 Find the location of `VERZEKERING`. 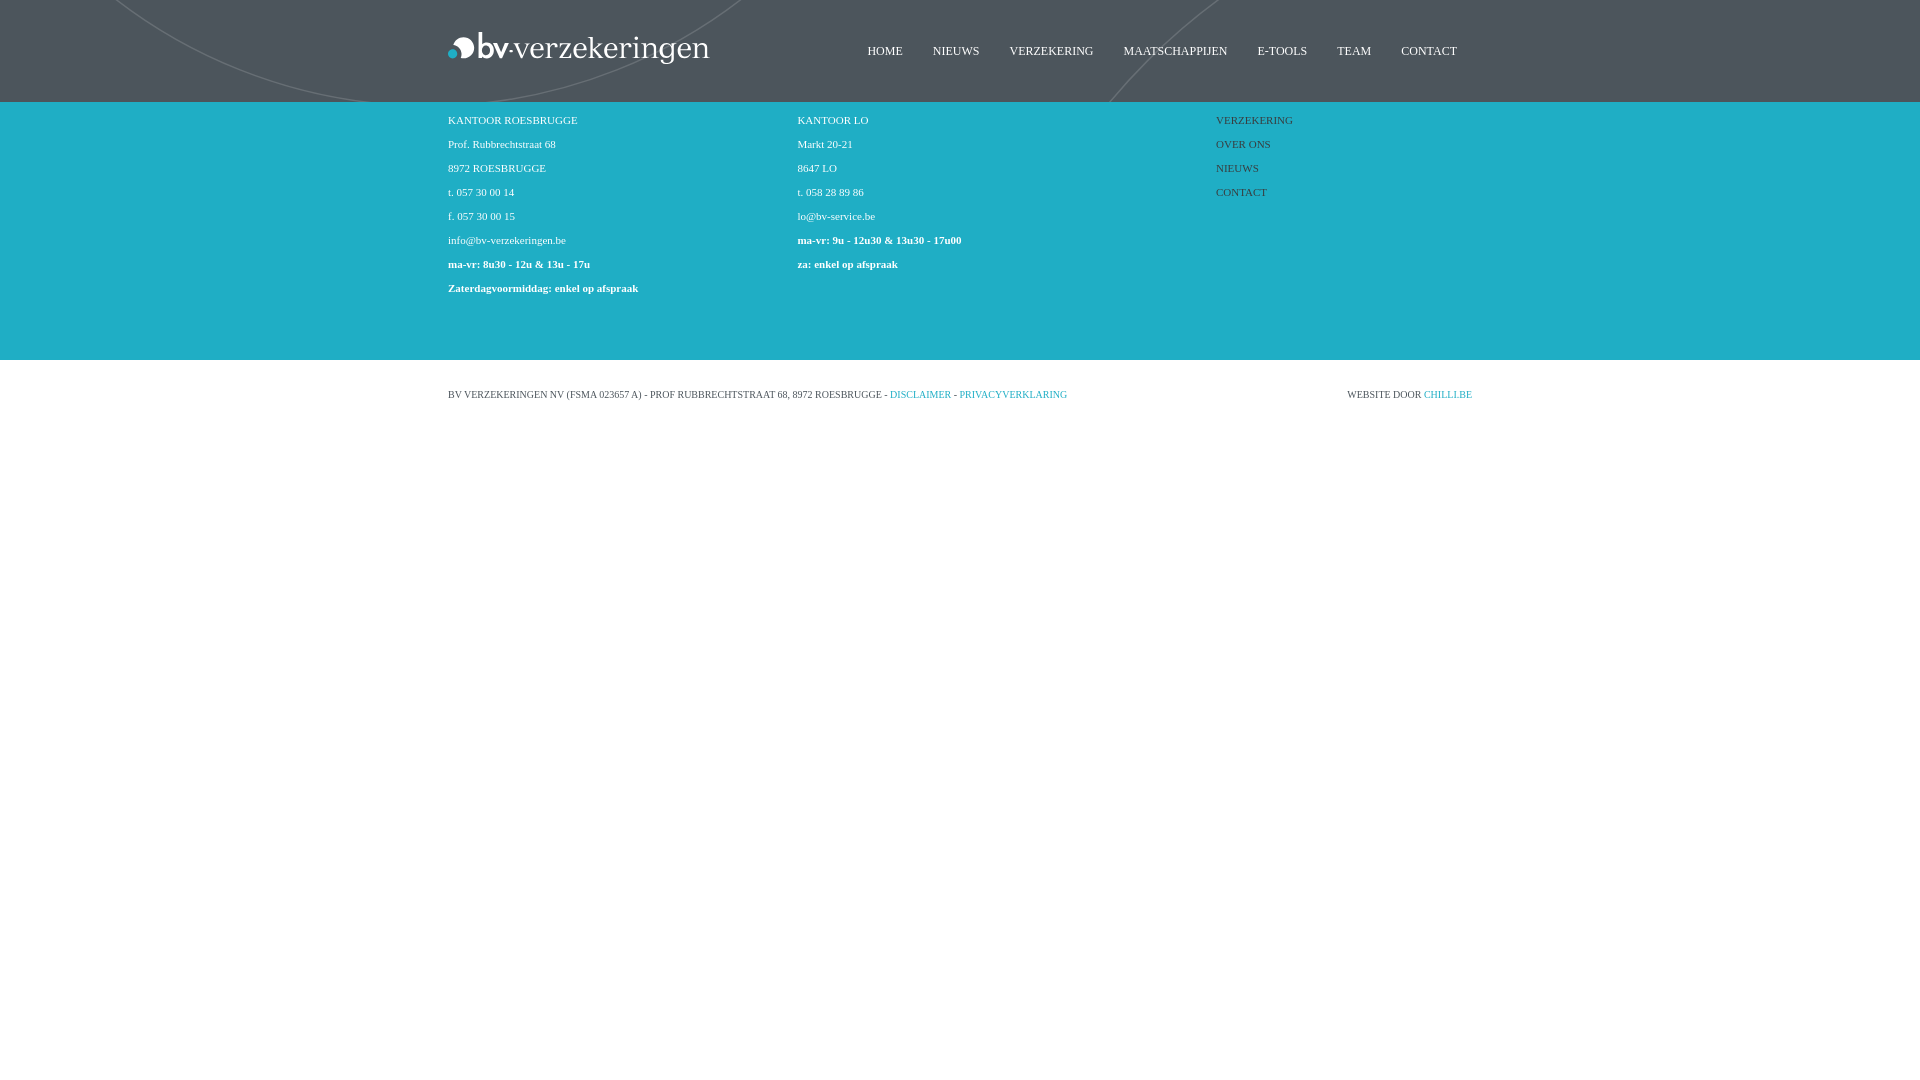

VERZEKERING is located at coordinates (1344, 120).